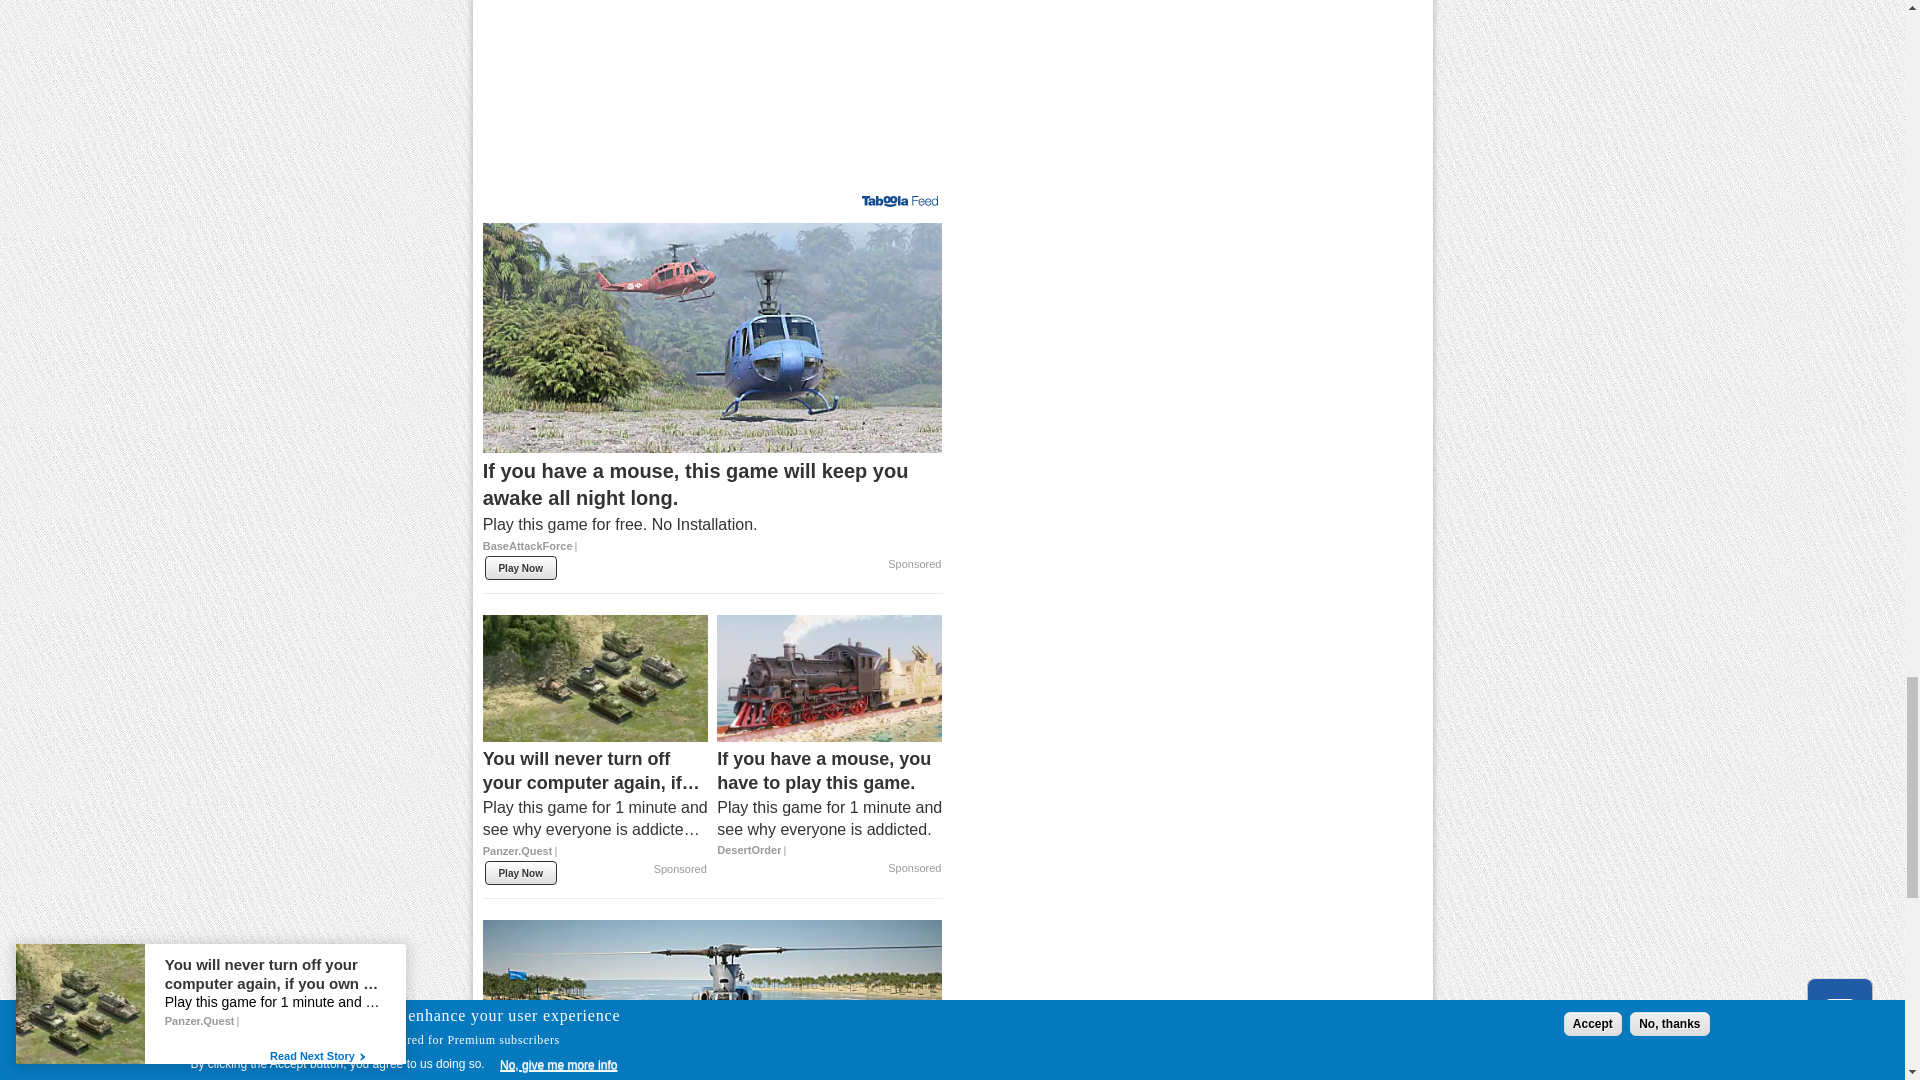 The width and height of the screenshot is (1920, 1080). I want to click on Advertisement, so click(711, 92).